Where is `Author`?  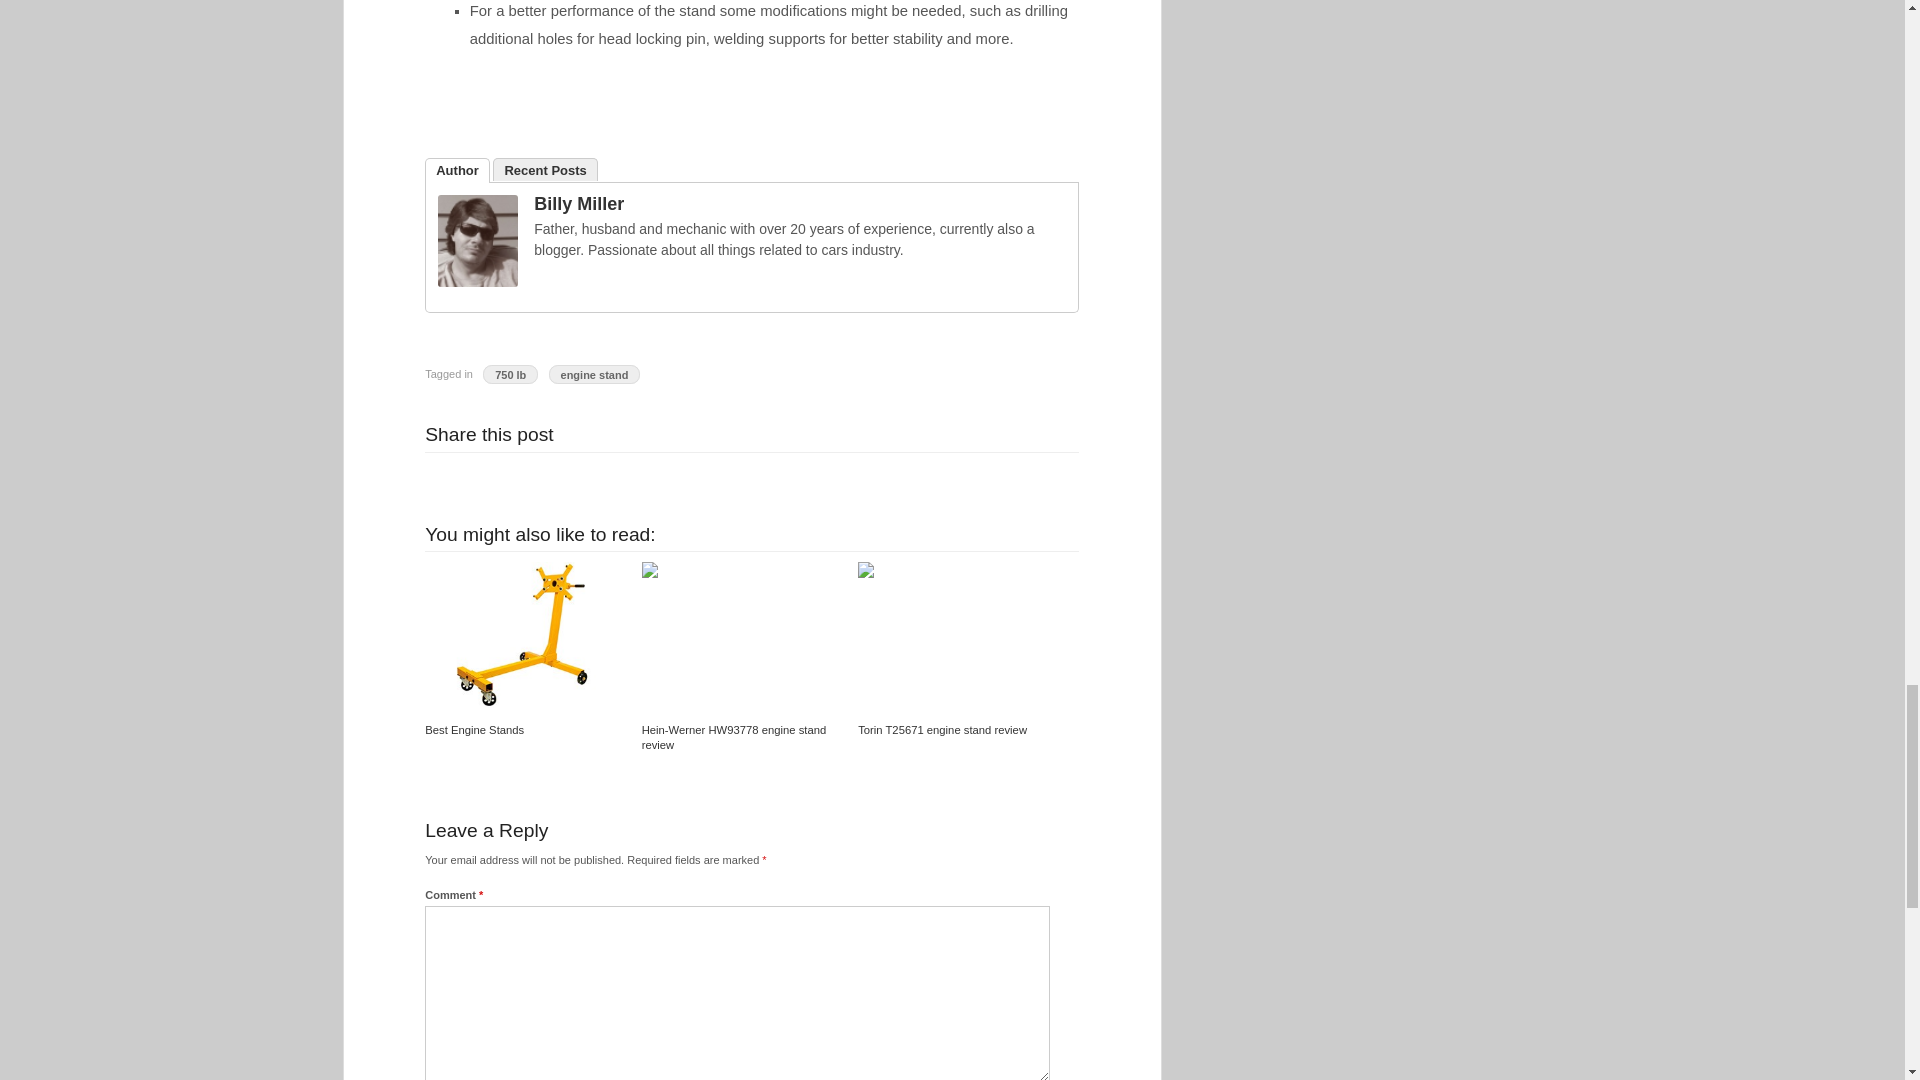
Author is located at coordinates (456, 170).